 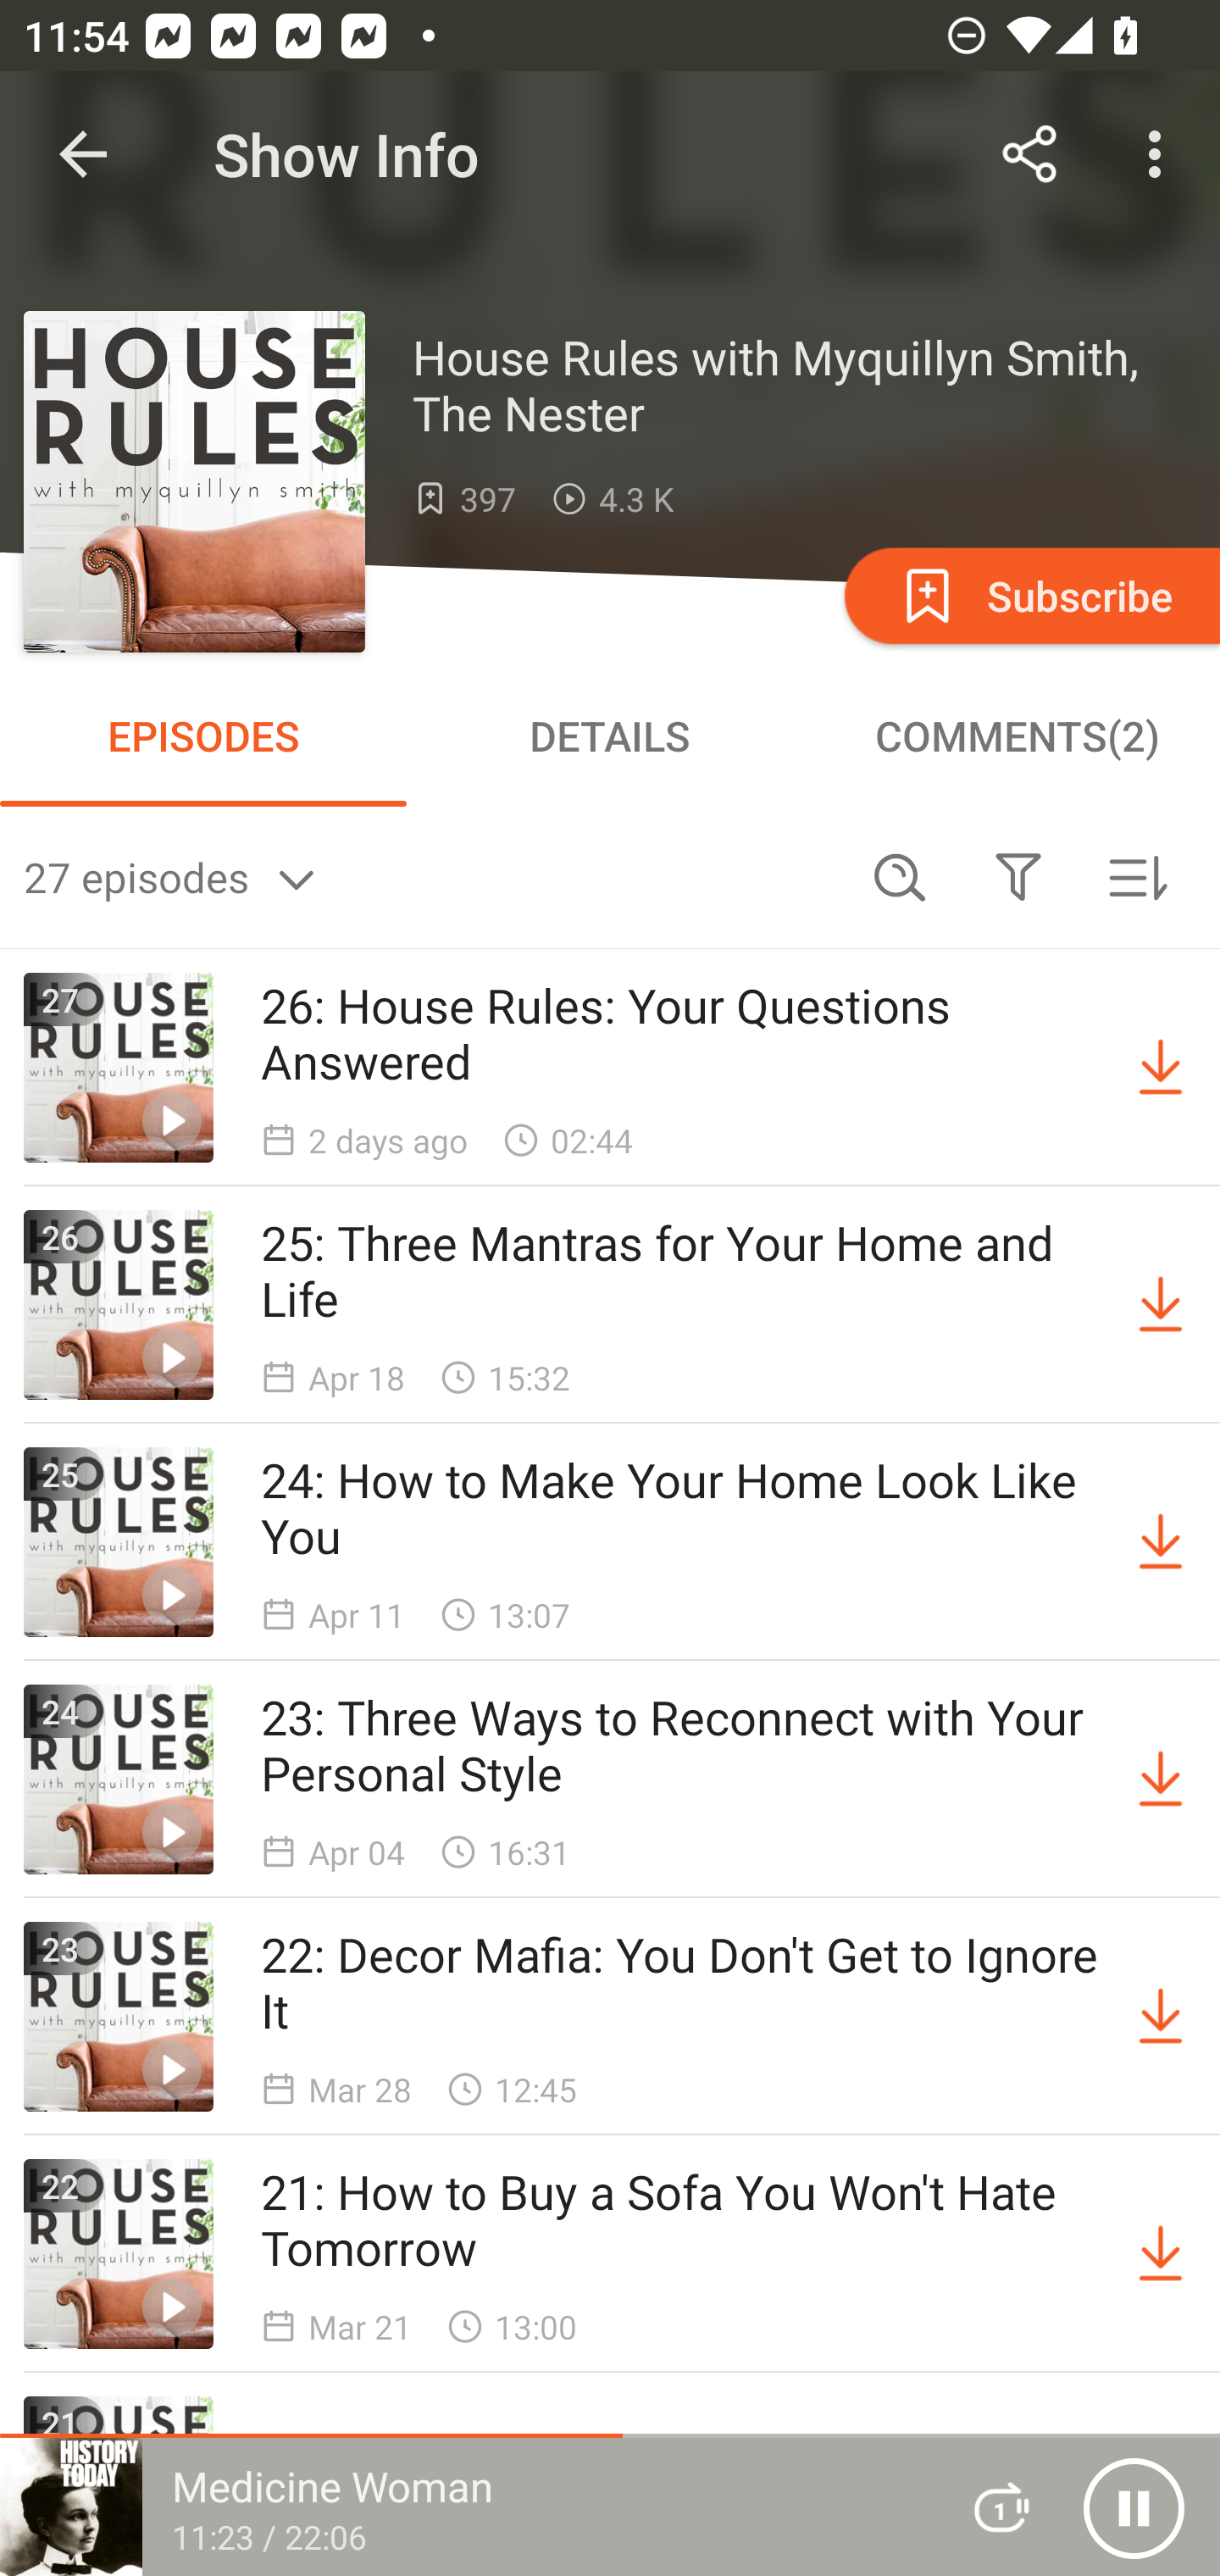 What do you see at coordinates (432, 876) in the screenshot?
I see `27 episodes ` at bounding box center [432, 876].